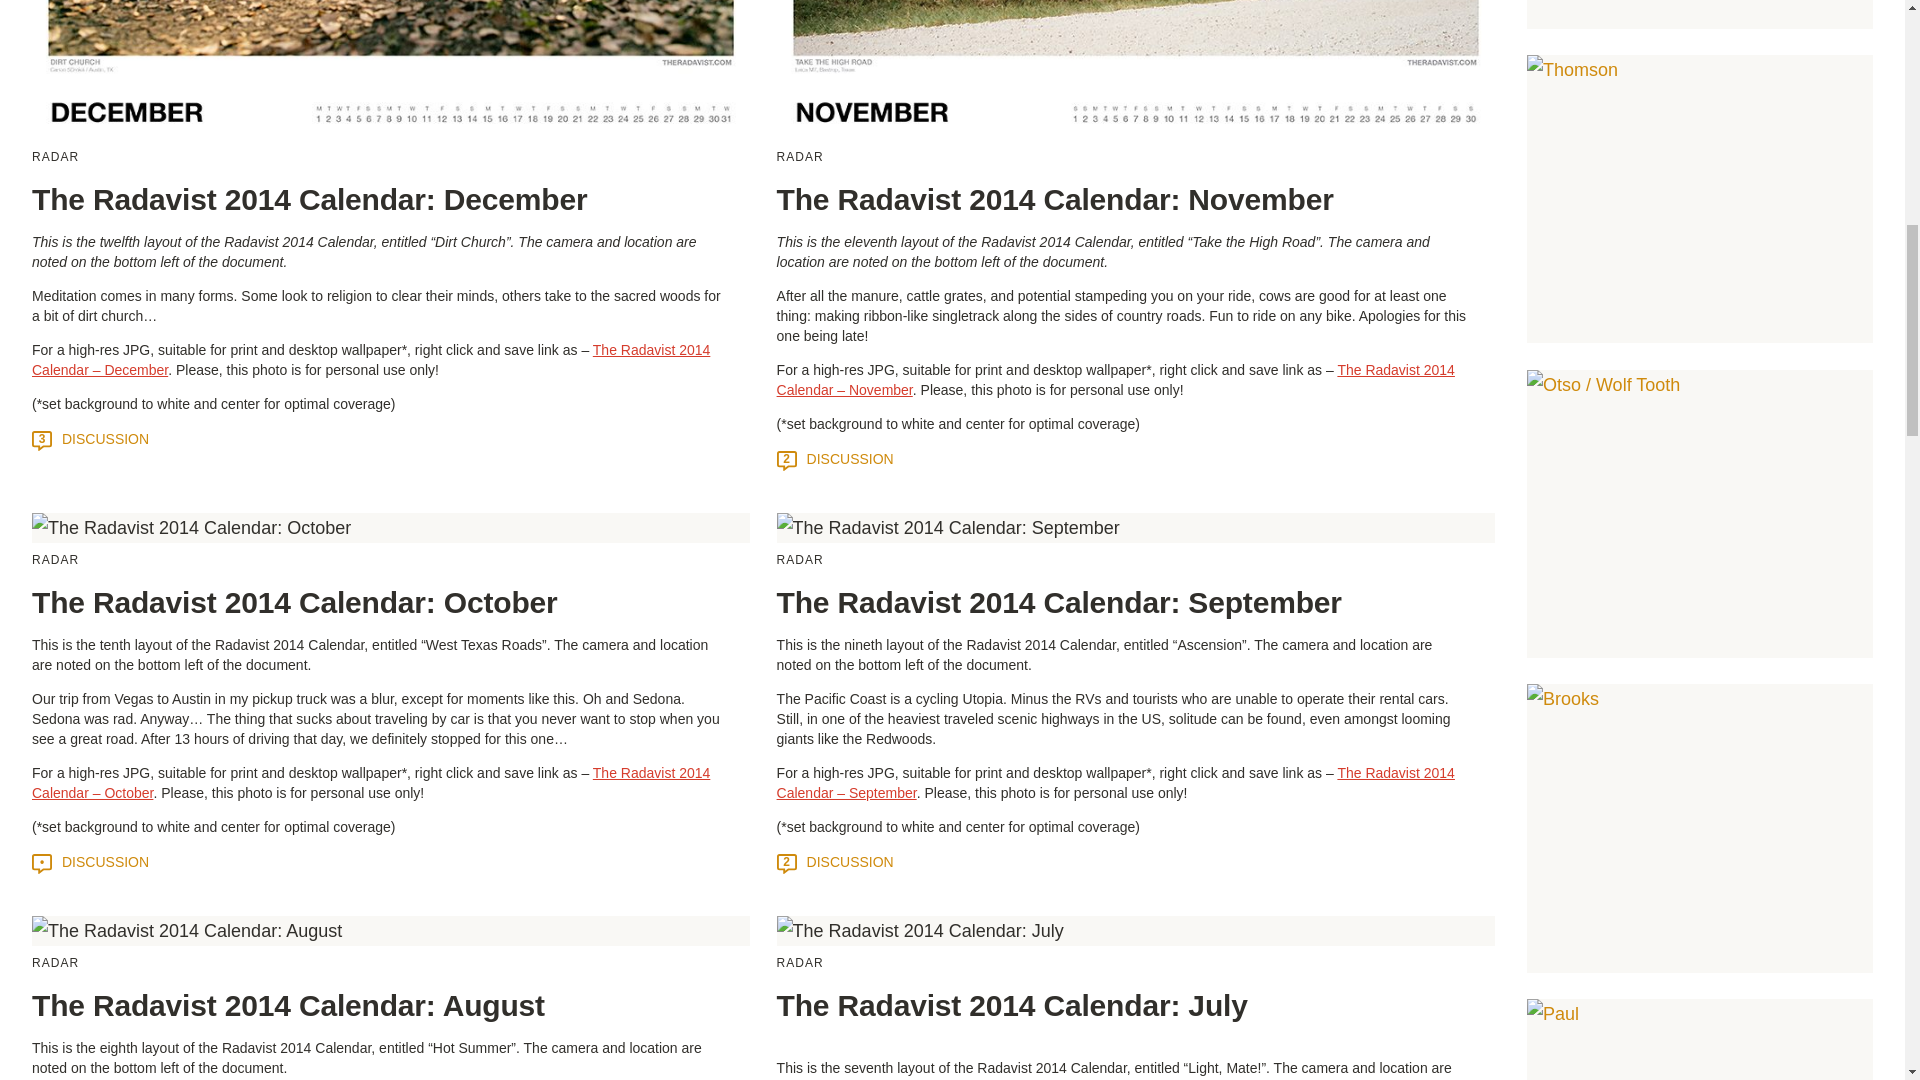 This screenshot has height=1080, width=1920. Describe the element at coordinates (1700, 199) in the screenshot. I see `Thomson` at that location.